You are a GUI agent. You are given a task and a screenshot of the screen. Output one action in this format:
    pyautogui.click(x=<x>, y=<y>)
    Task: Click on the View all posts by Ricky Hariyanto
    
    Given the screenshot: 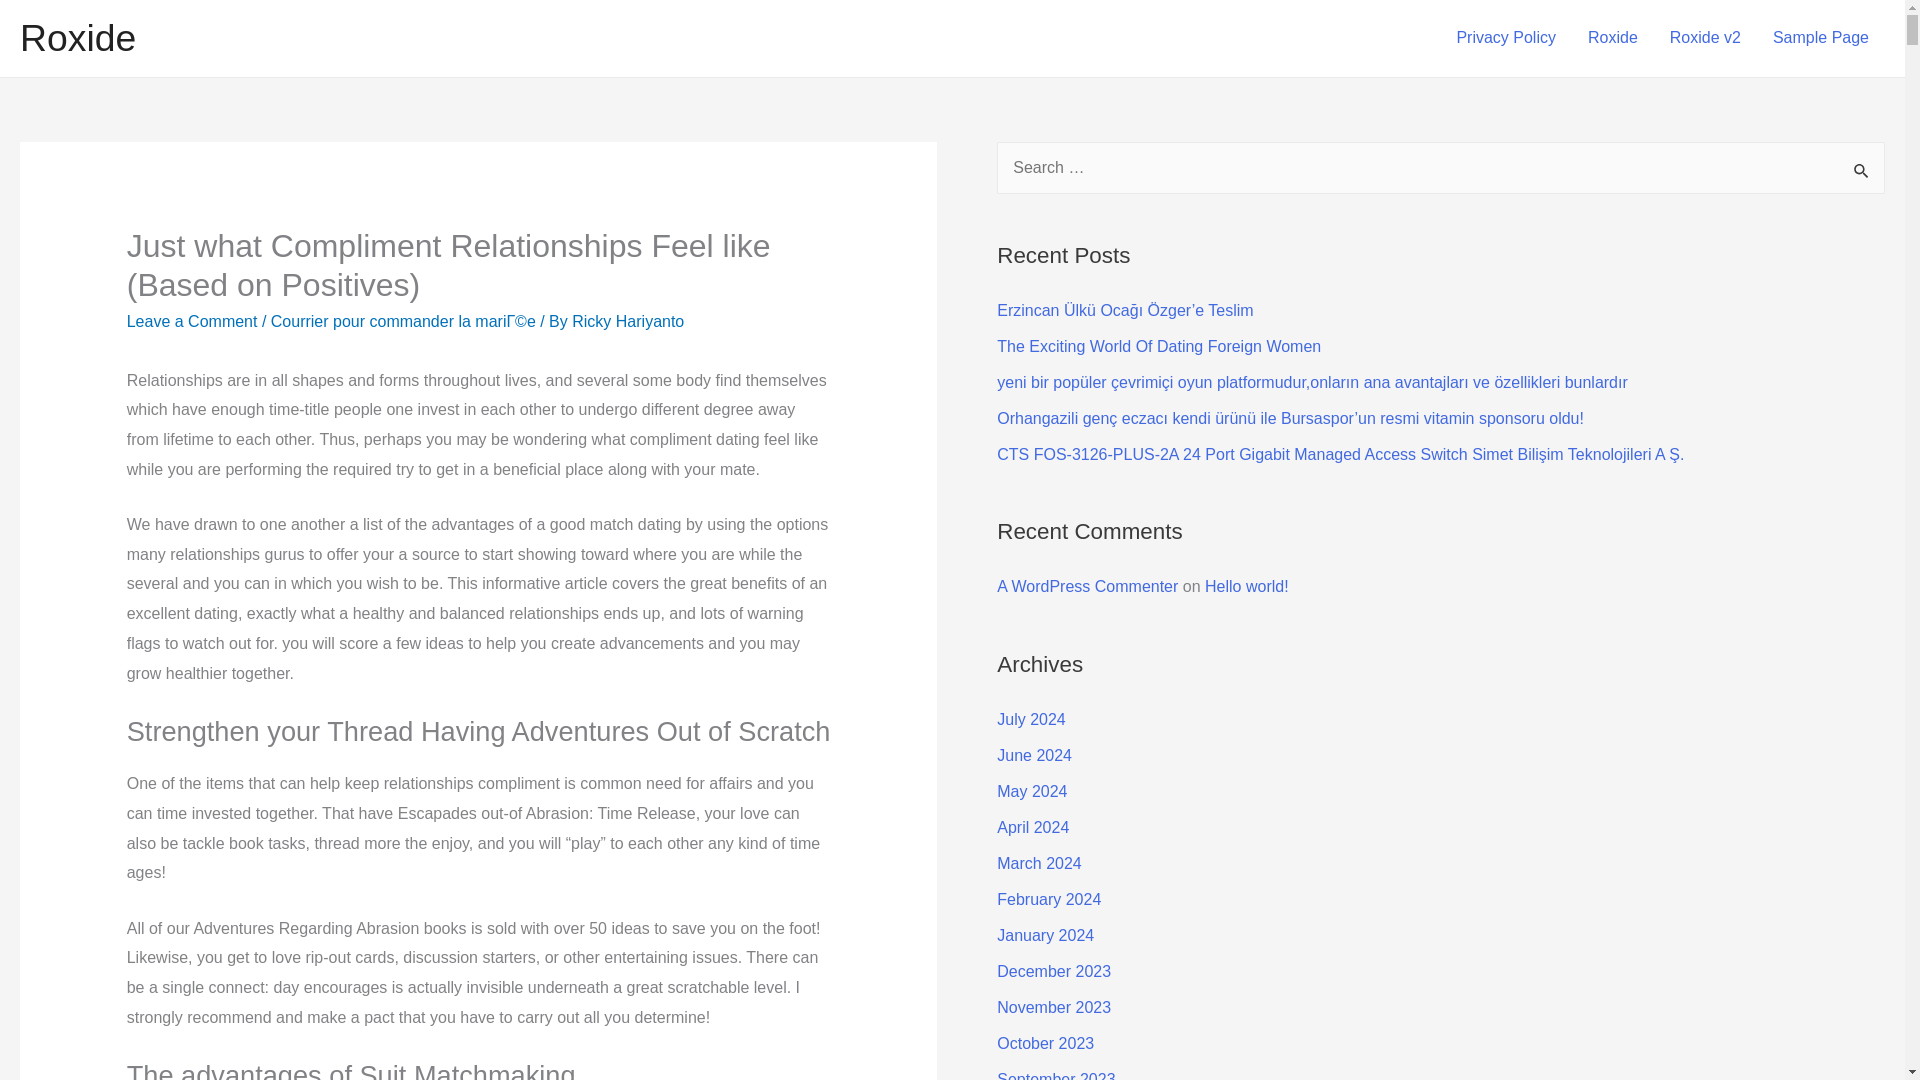 What is the action you would take?
    pyautogui.click(x=628, y=322)
    